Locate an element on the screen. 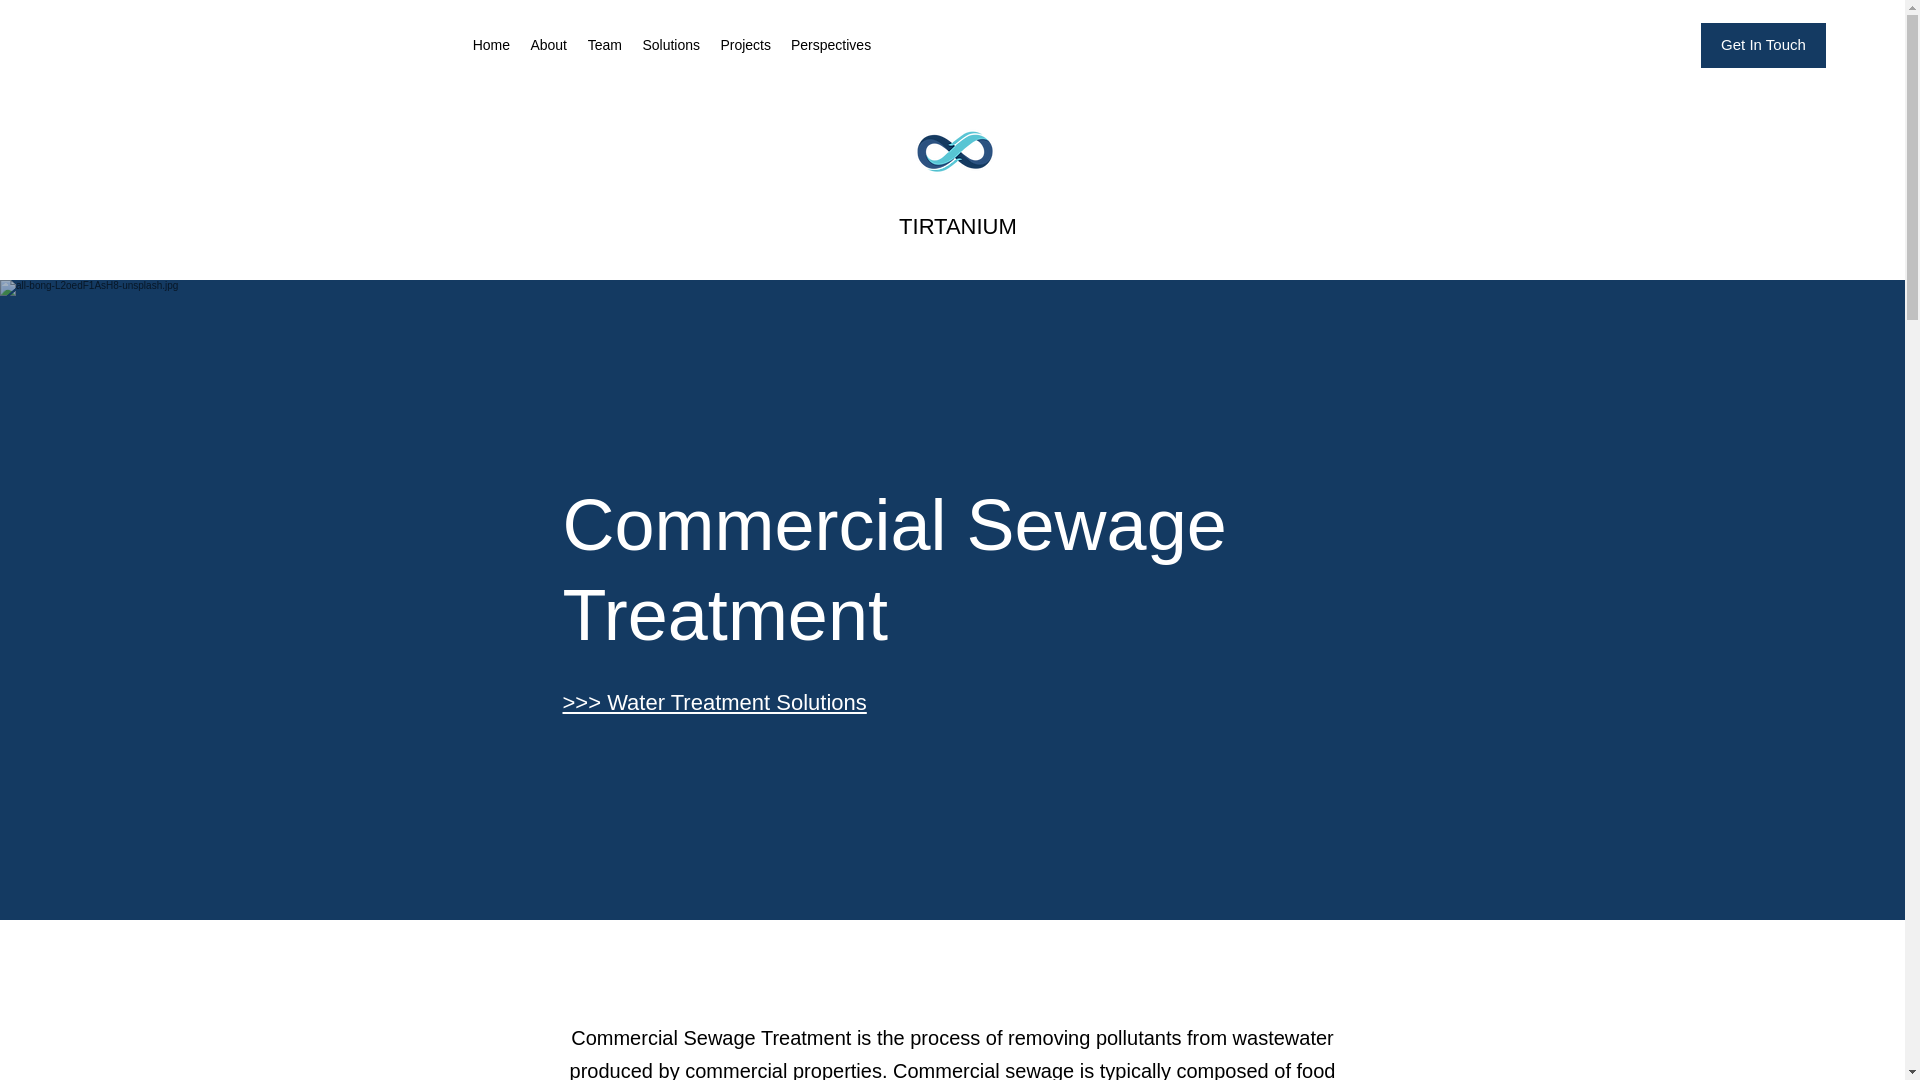  Team is located at coordinates (604, 45).